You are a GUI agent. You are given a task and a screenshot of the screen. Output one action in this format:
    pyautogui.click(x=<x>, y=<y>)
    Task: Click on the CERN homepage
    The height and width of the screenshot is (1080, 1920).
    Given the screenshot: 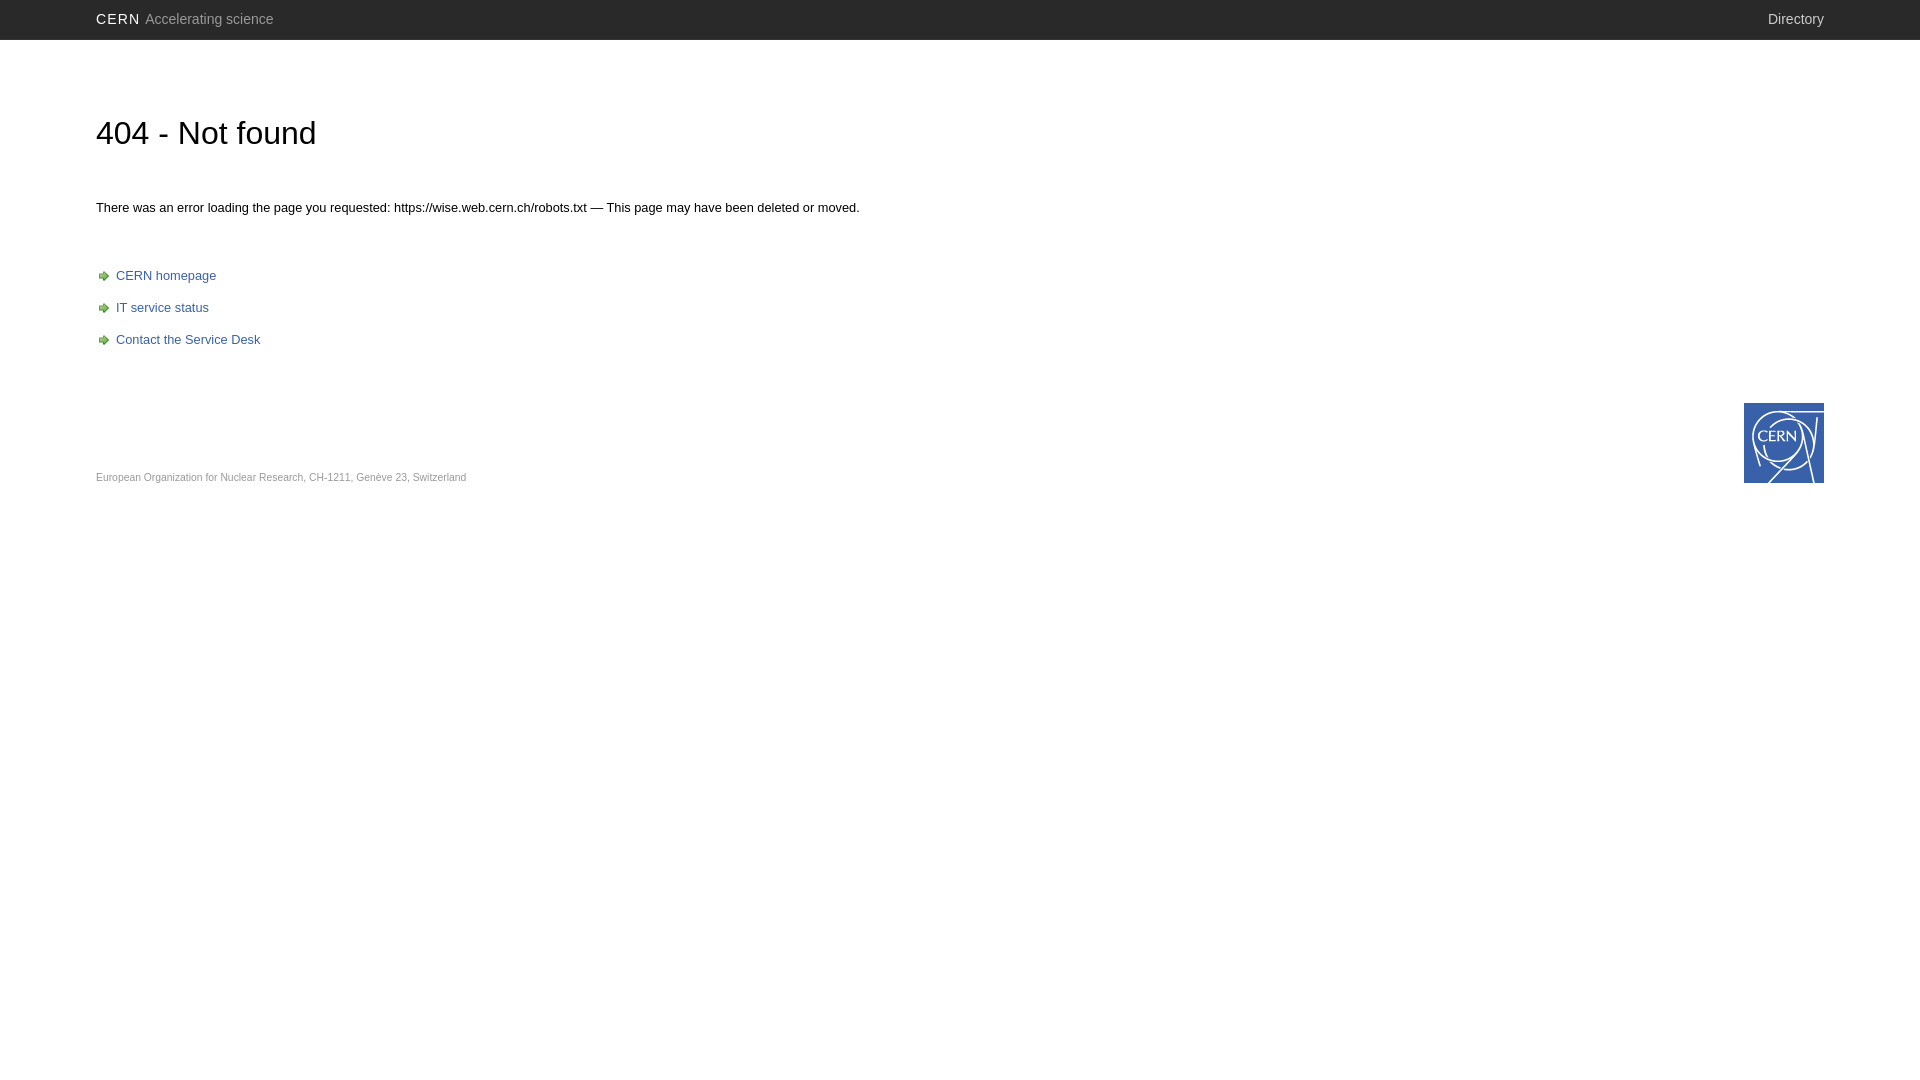 What is the action you would take?
    pyautogui.click(x=156, y=276)
    